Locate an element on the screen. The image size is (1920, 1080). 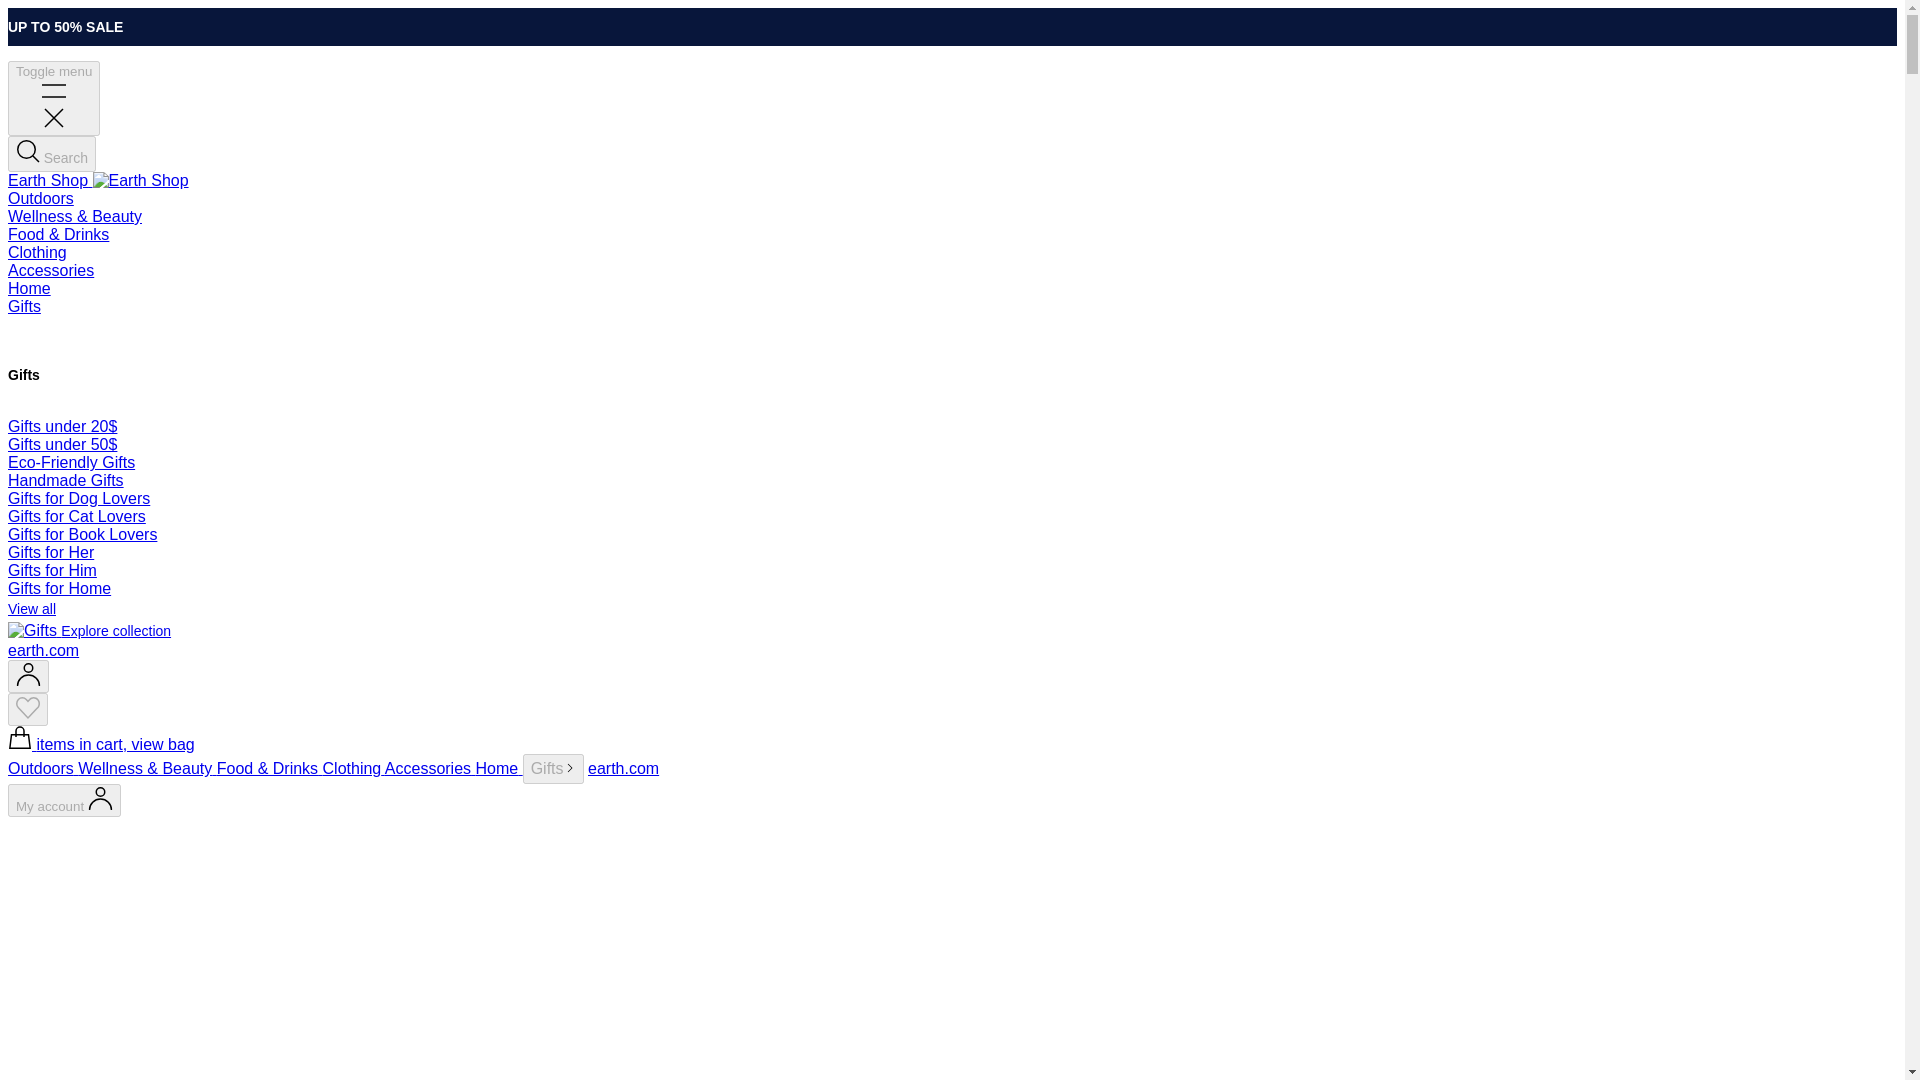
My account is located at coordinates (64, 800).